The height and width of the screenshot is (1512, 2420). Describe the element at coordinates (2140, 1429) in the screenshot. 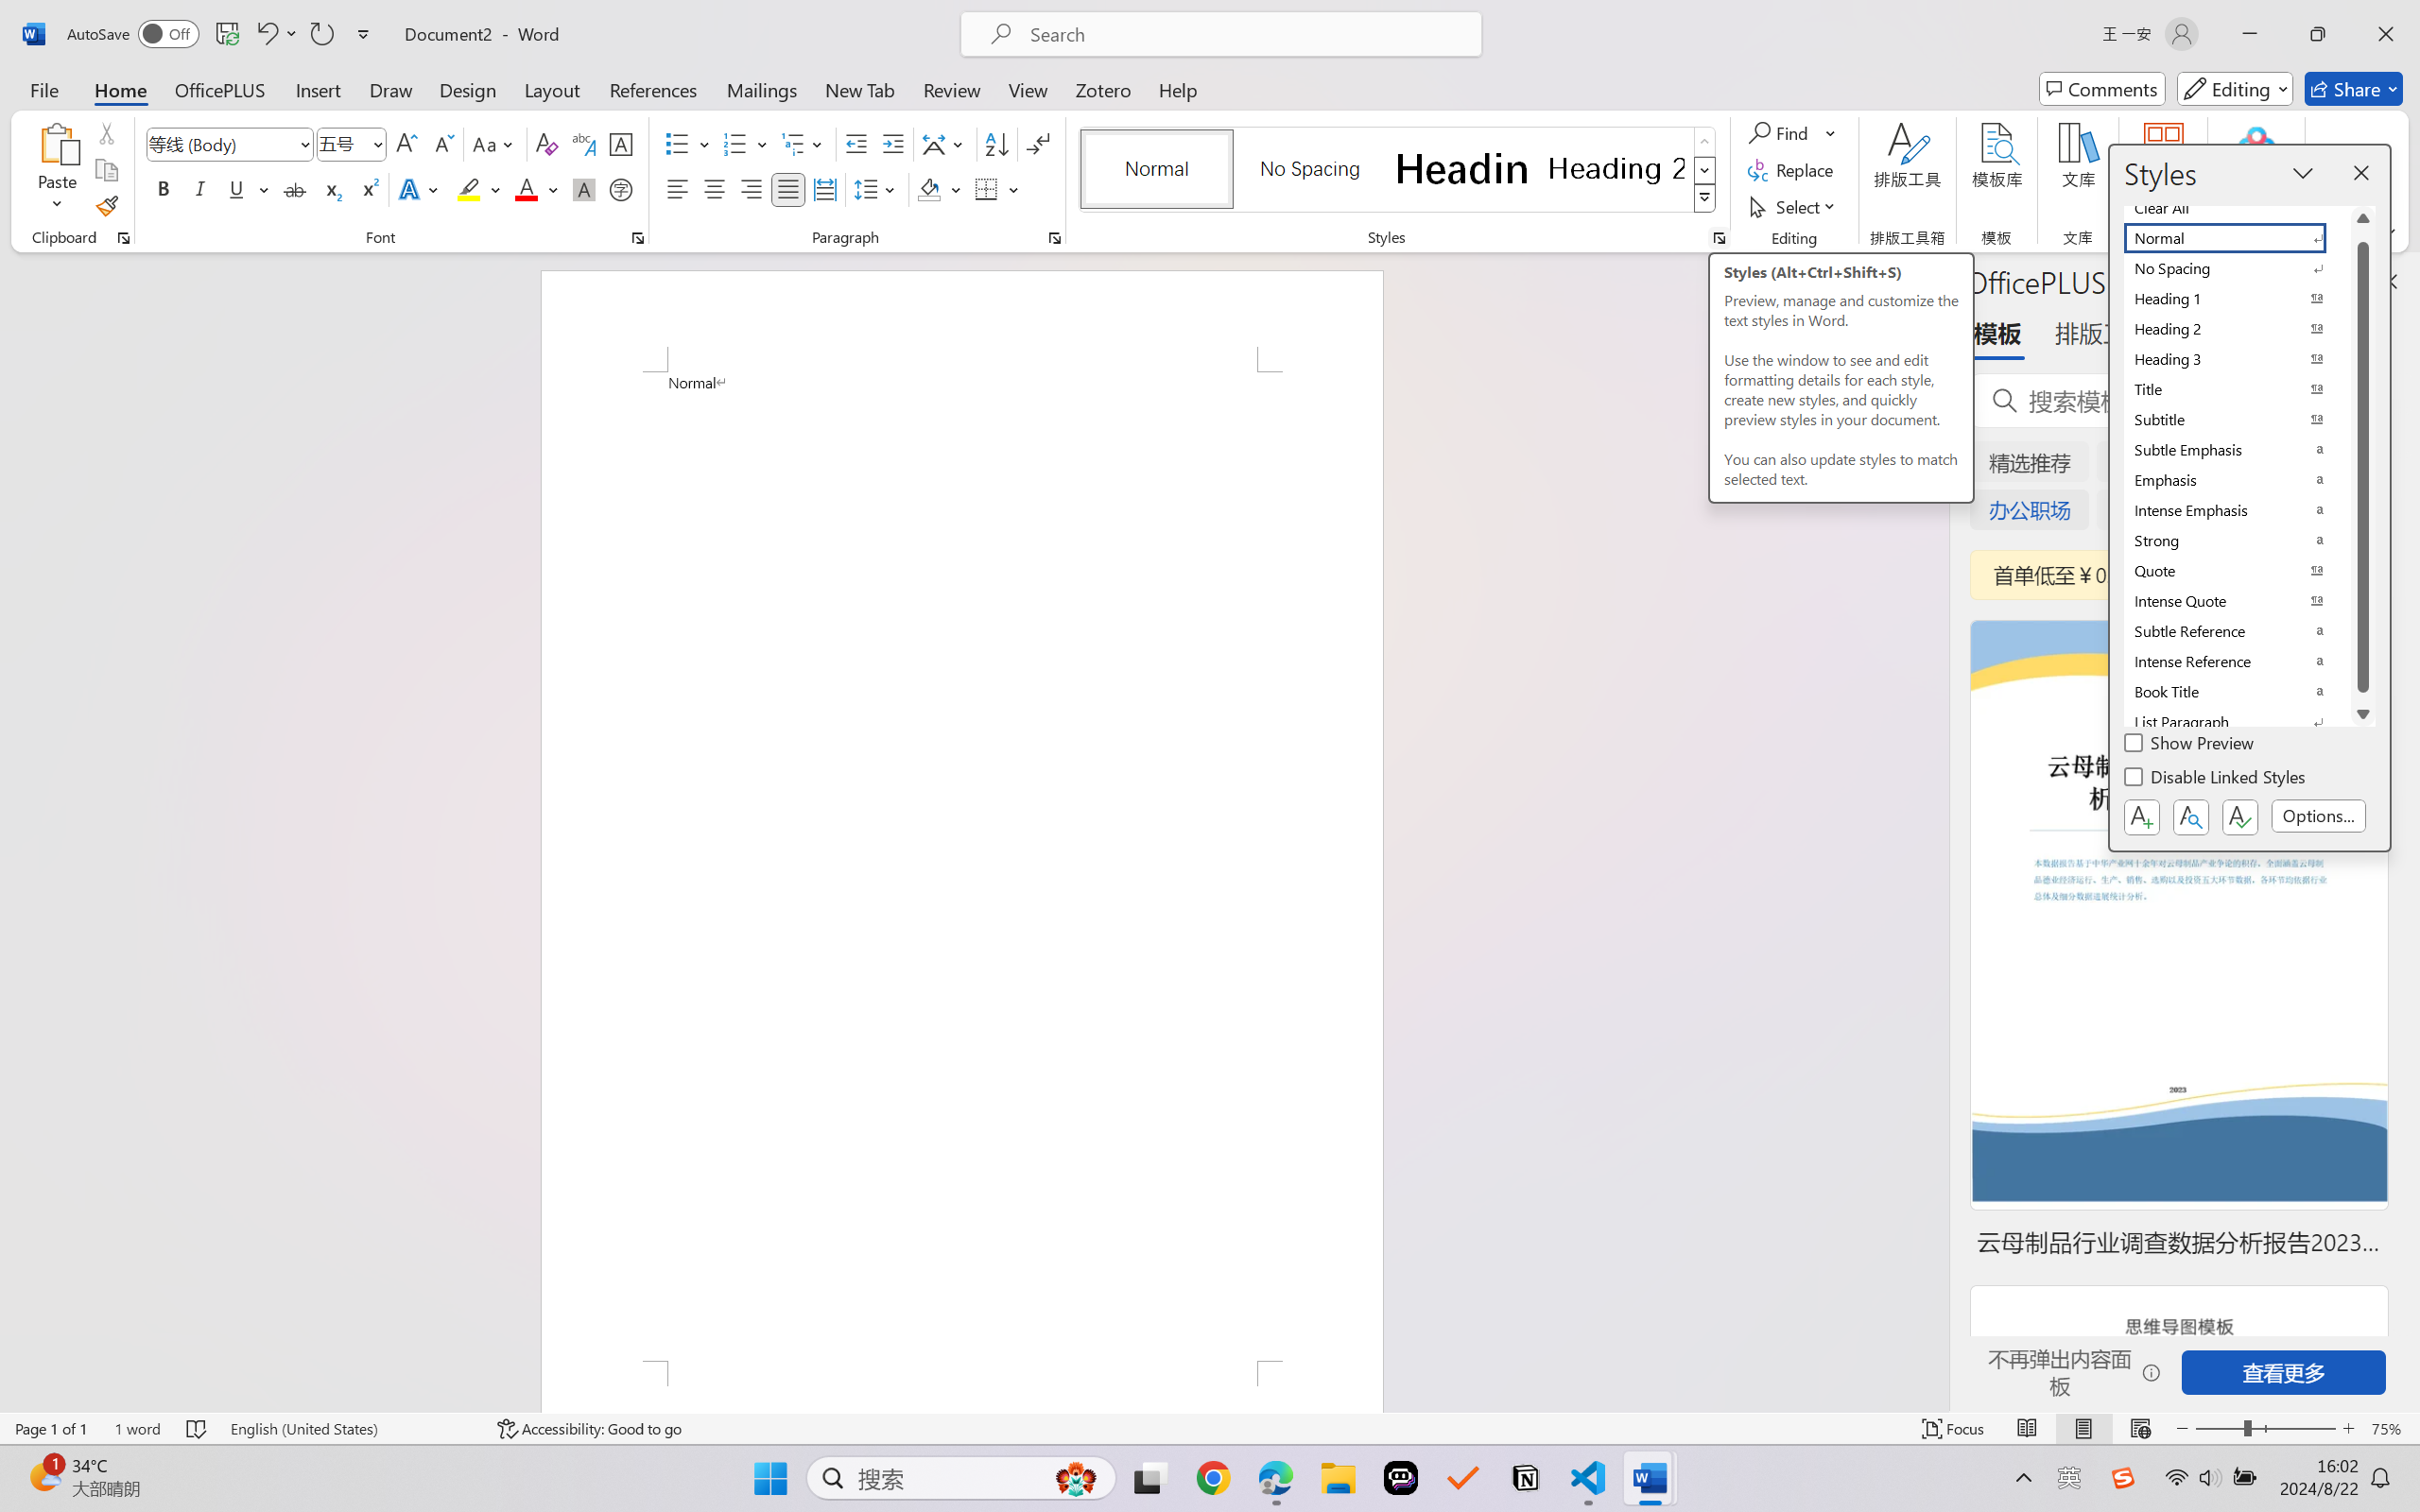

I see `Web Layout` at that location.